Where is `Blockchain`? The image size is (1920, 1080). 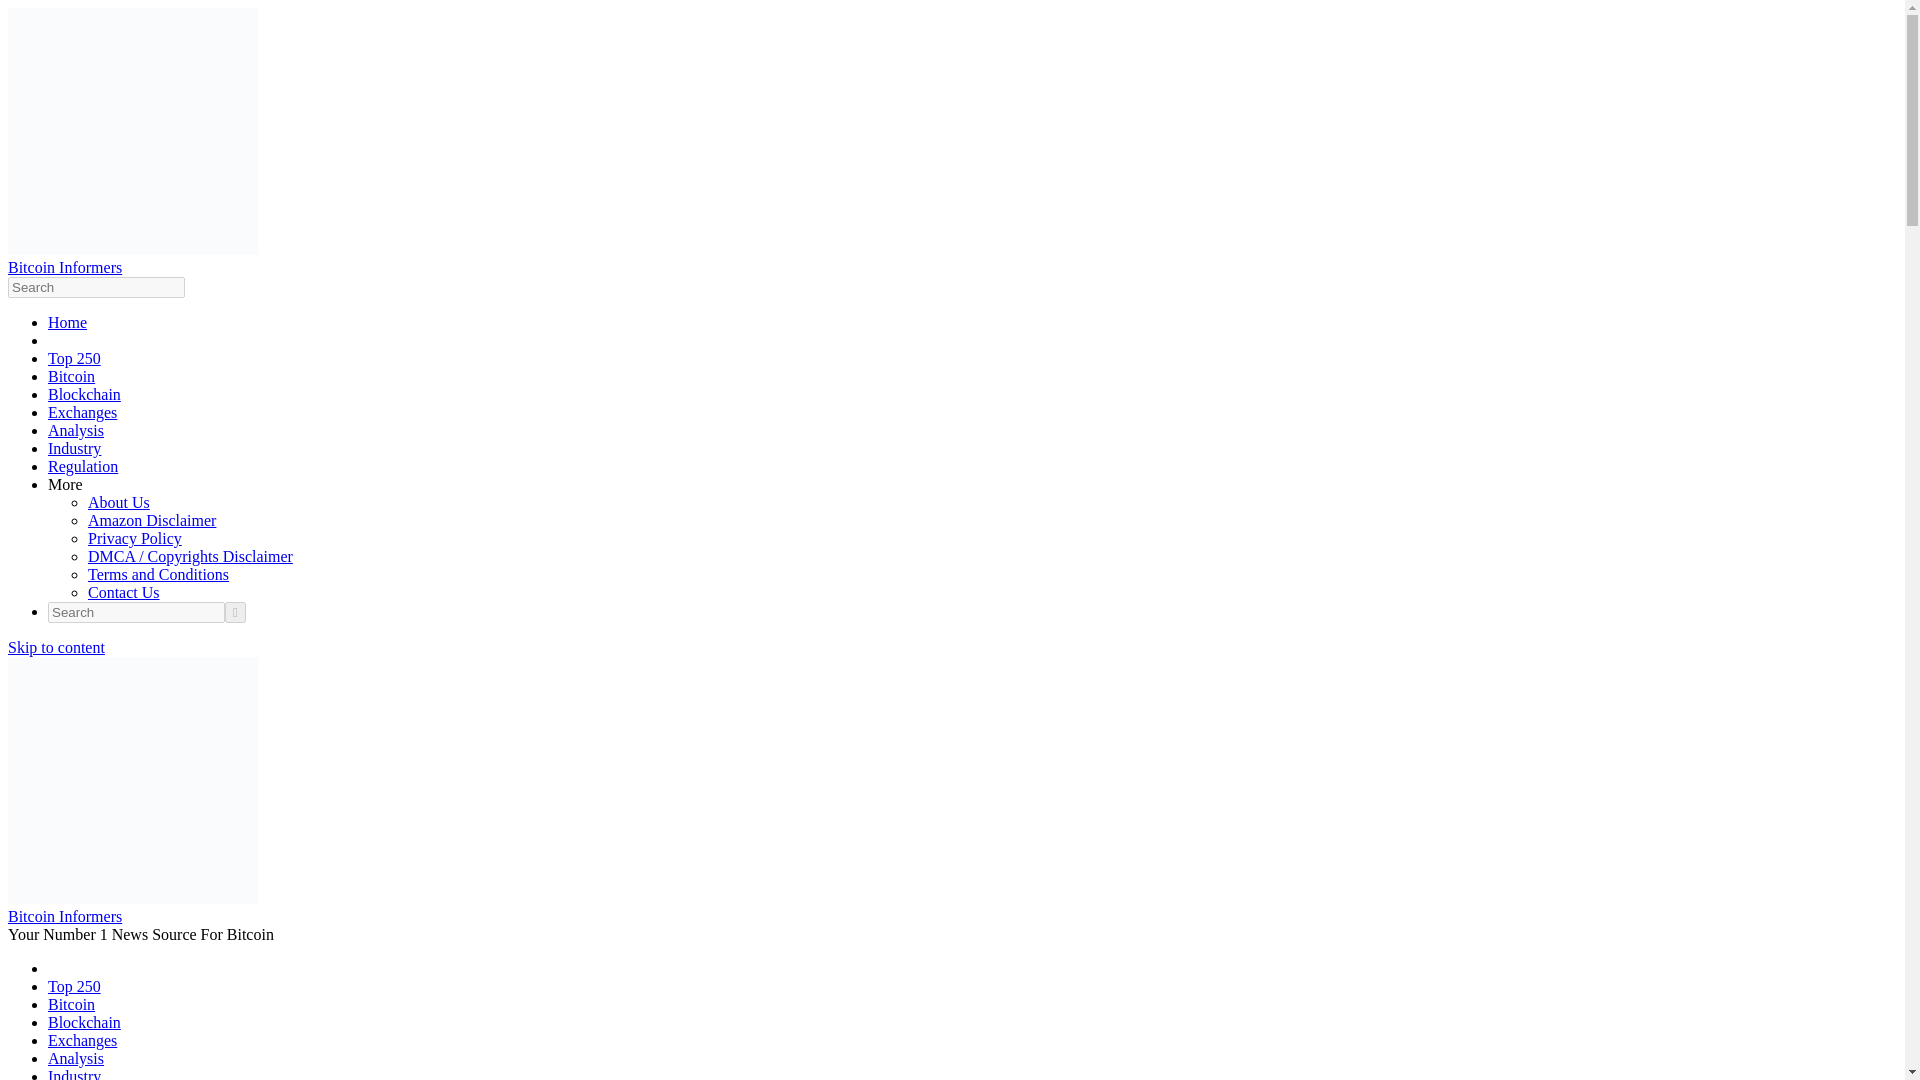 Blockchain is located at coordinates (84, 394).